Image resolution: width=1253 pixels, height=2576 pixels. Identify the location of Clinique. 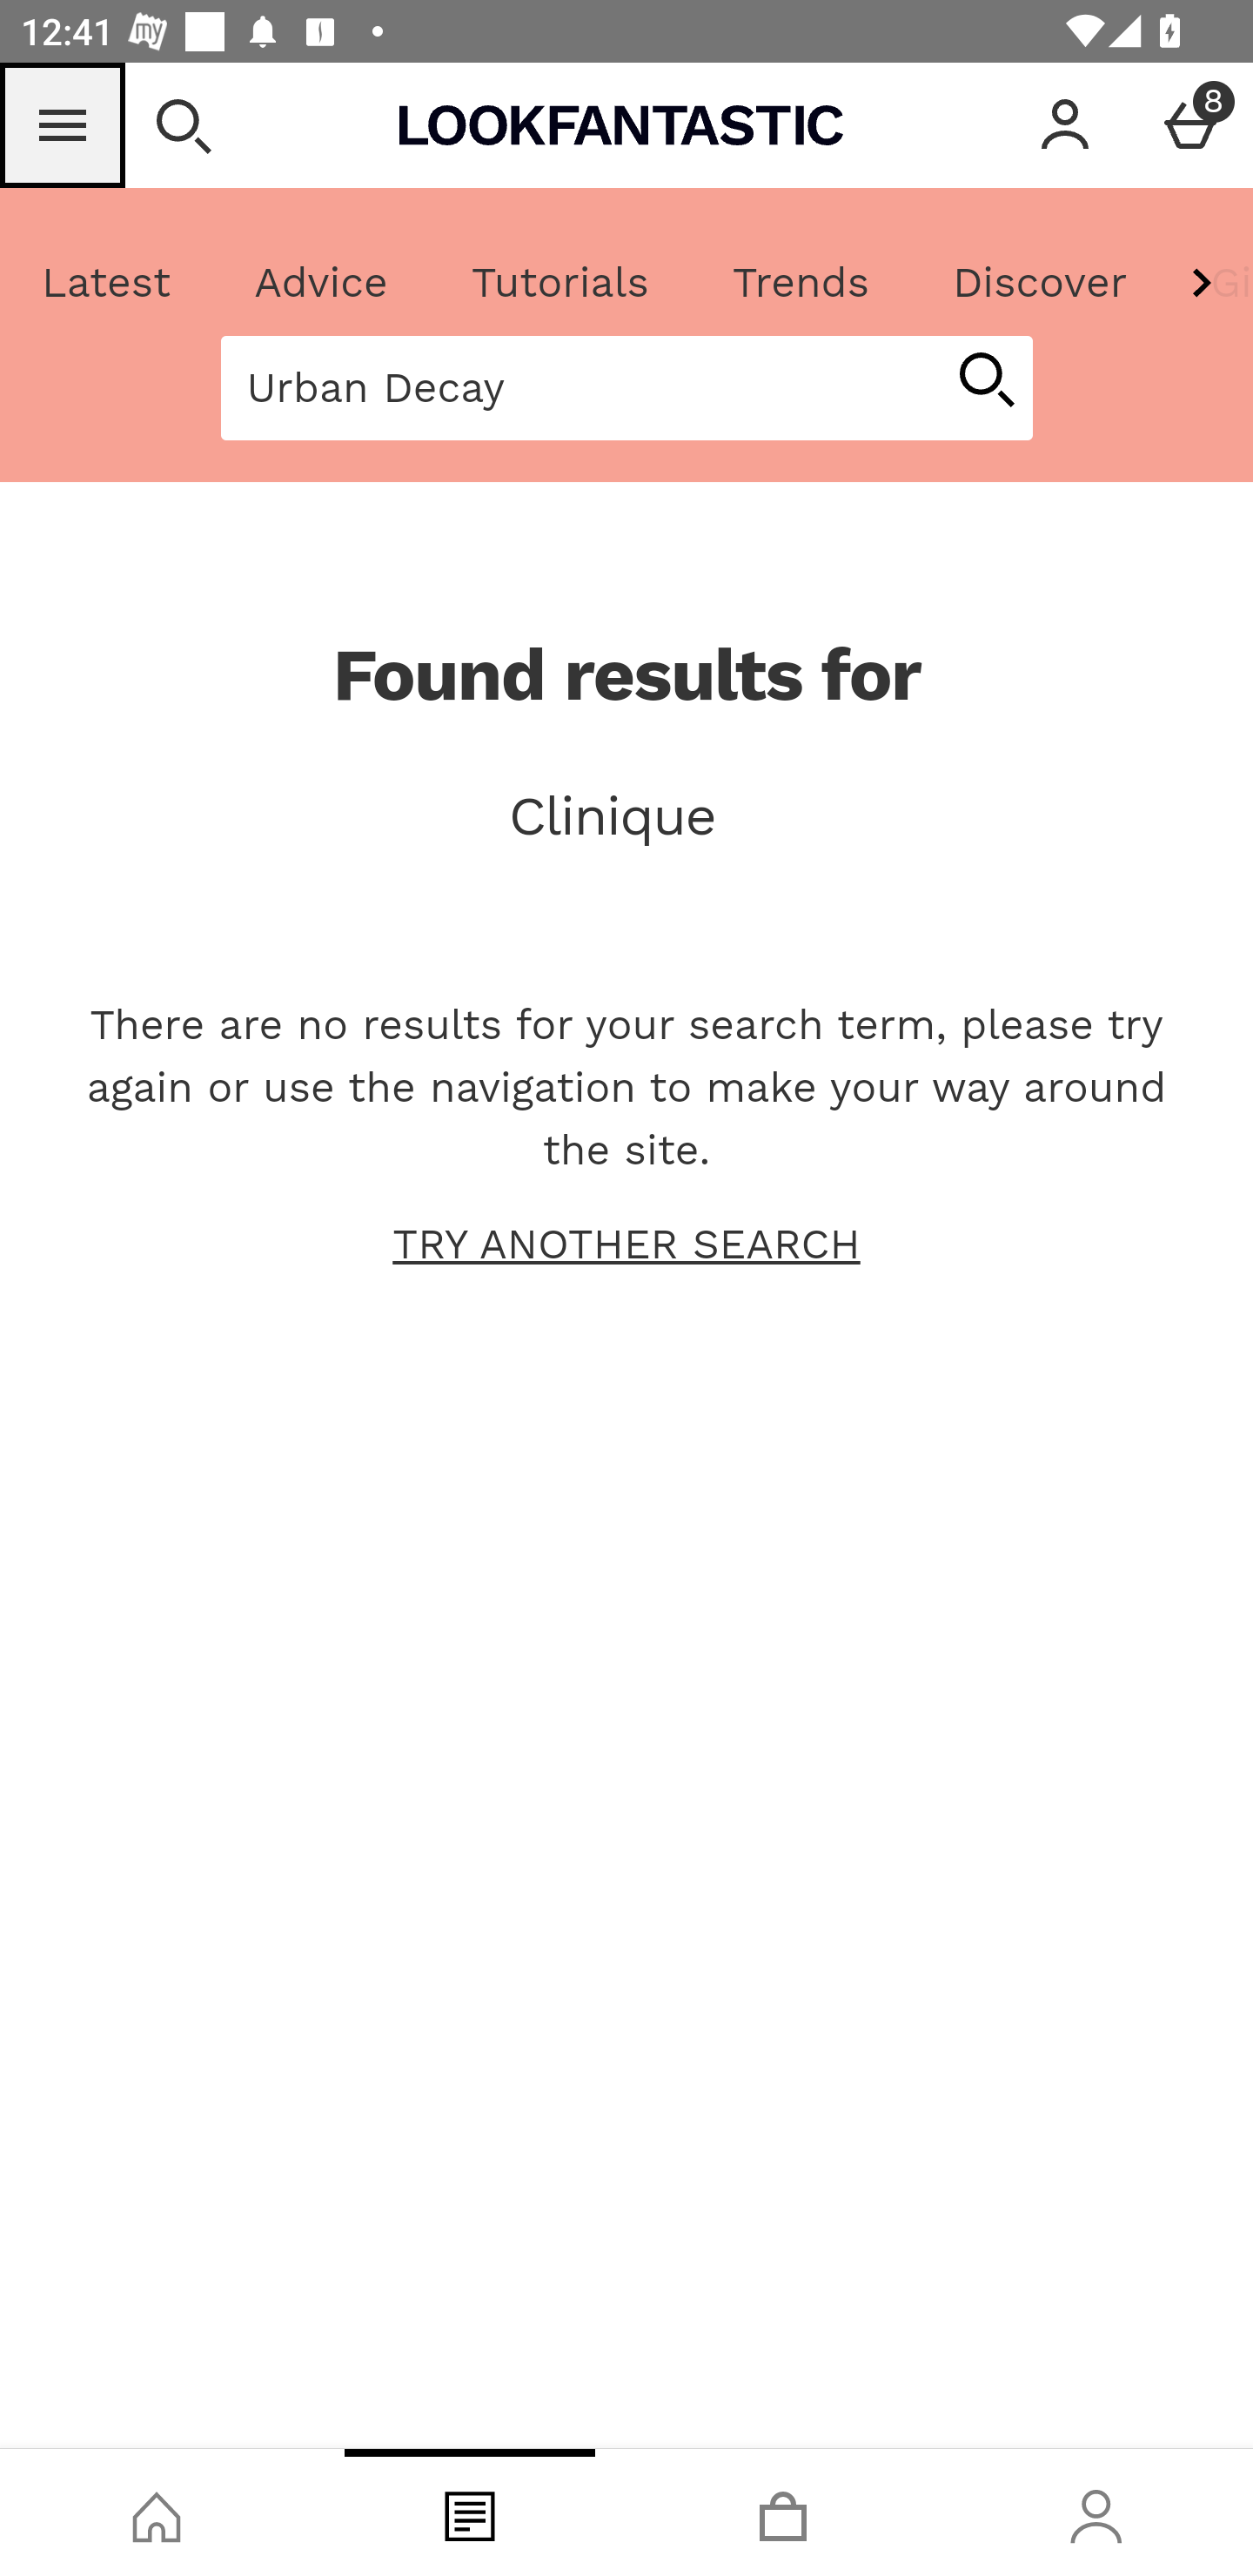
(626, 816).